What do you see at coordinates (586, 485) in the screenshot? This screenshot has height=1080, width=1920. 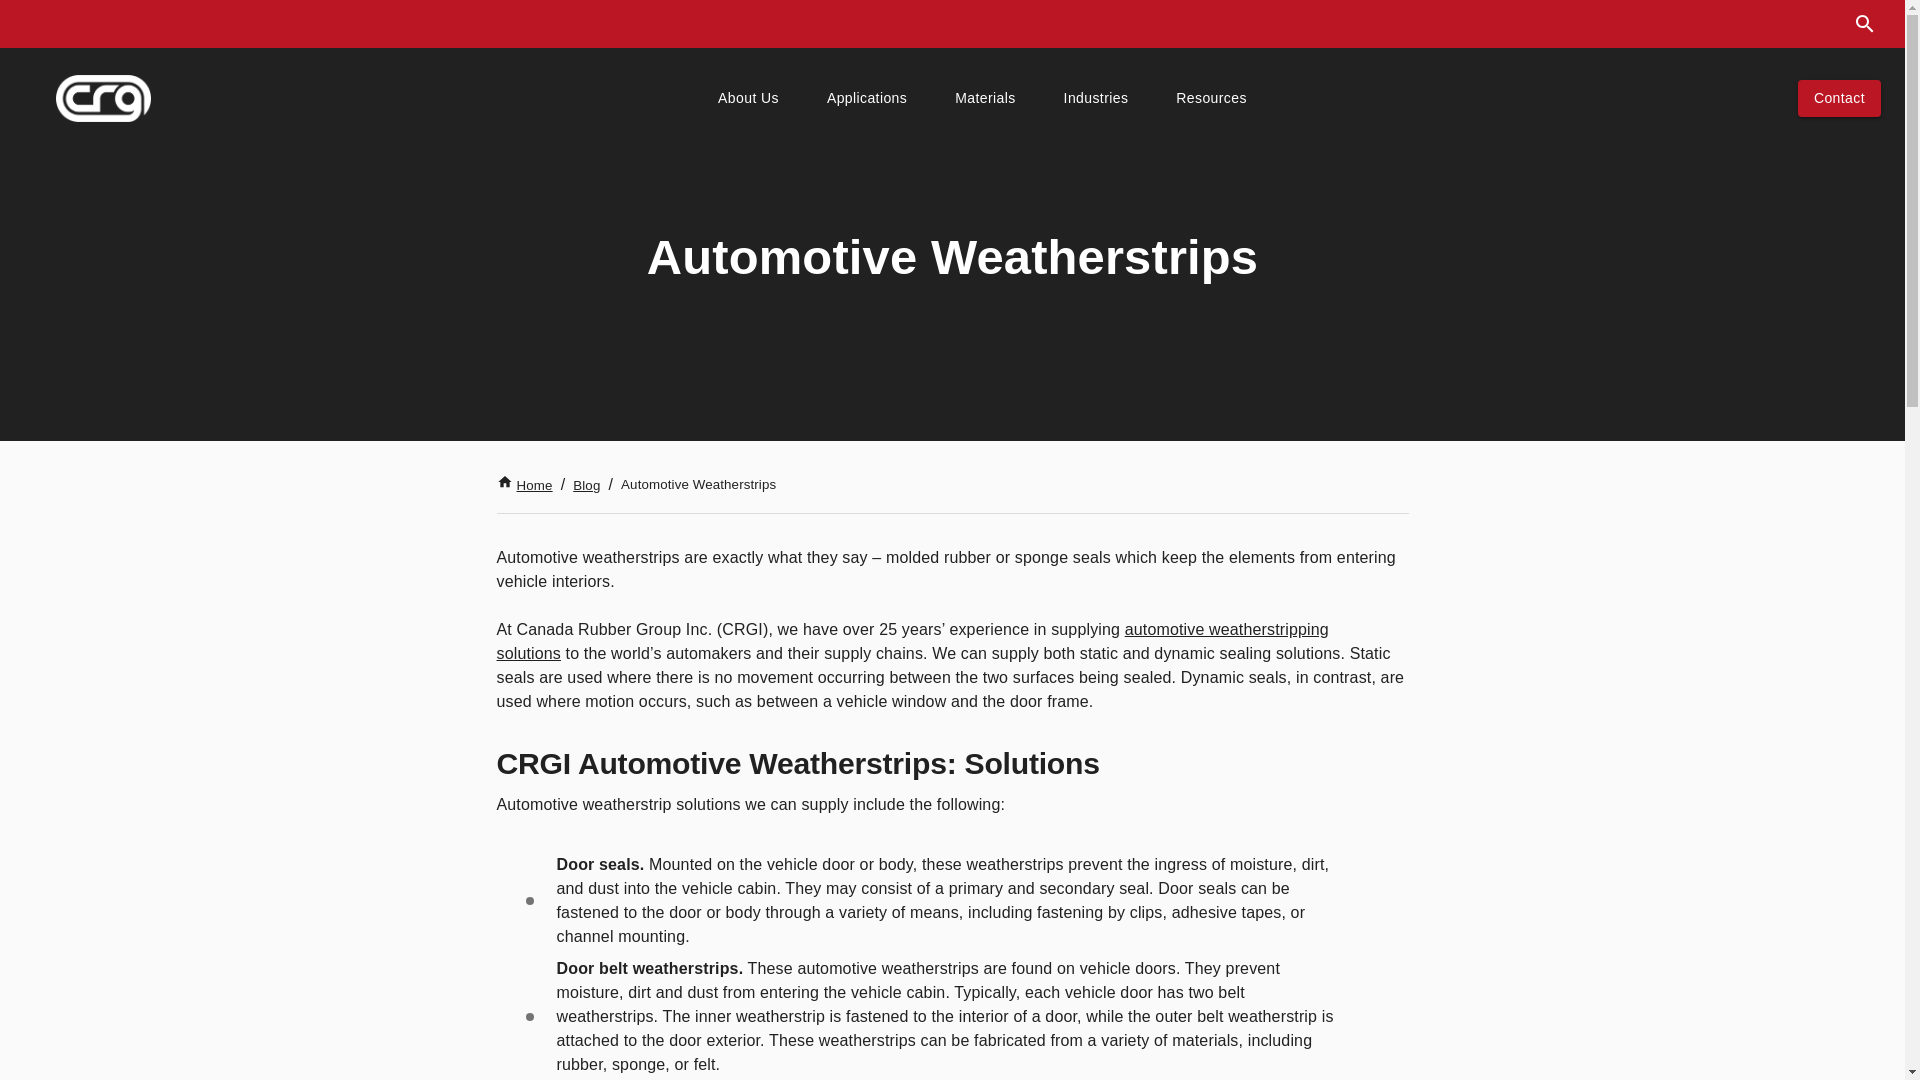 I see `Blog` at bounding box center [586, 485].